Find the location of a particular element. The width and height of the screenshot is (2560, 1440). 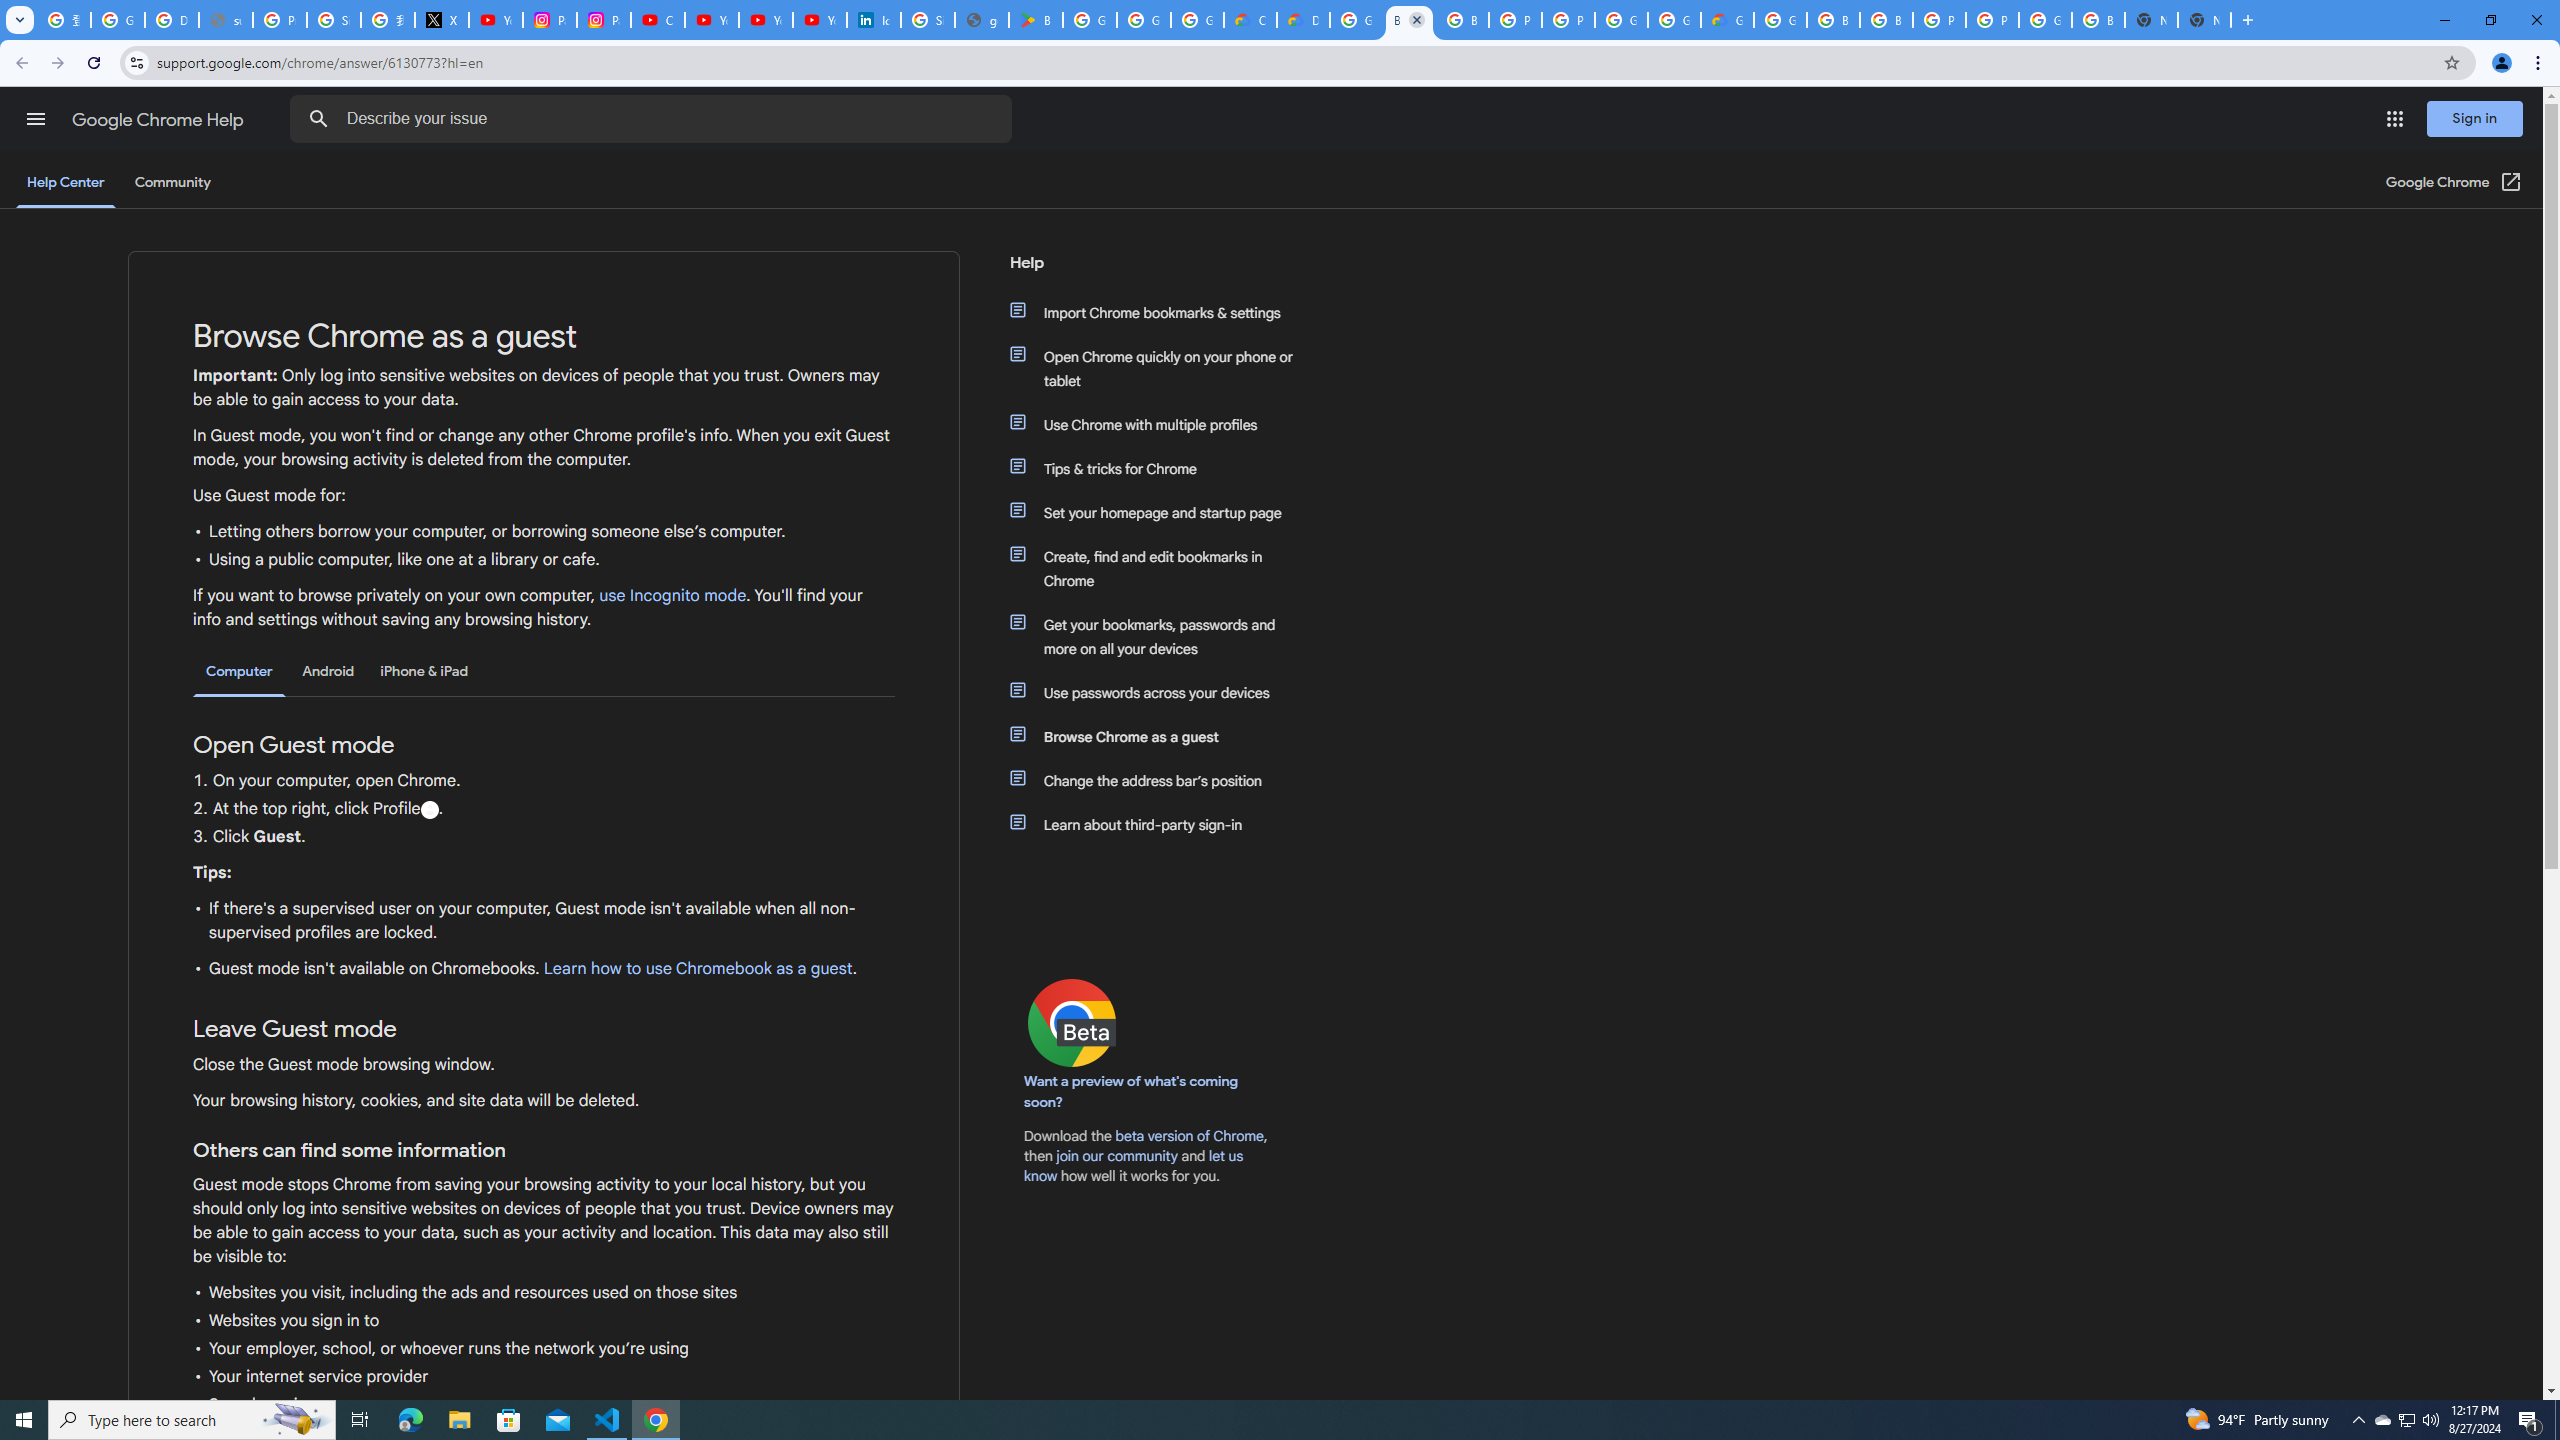

YouTube Culture & Trends - YouTube Top 10, 2021 is located at coordinates (765, 20).